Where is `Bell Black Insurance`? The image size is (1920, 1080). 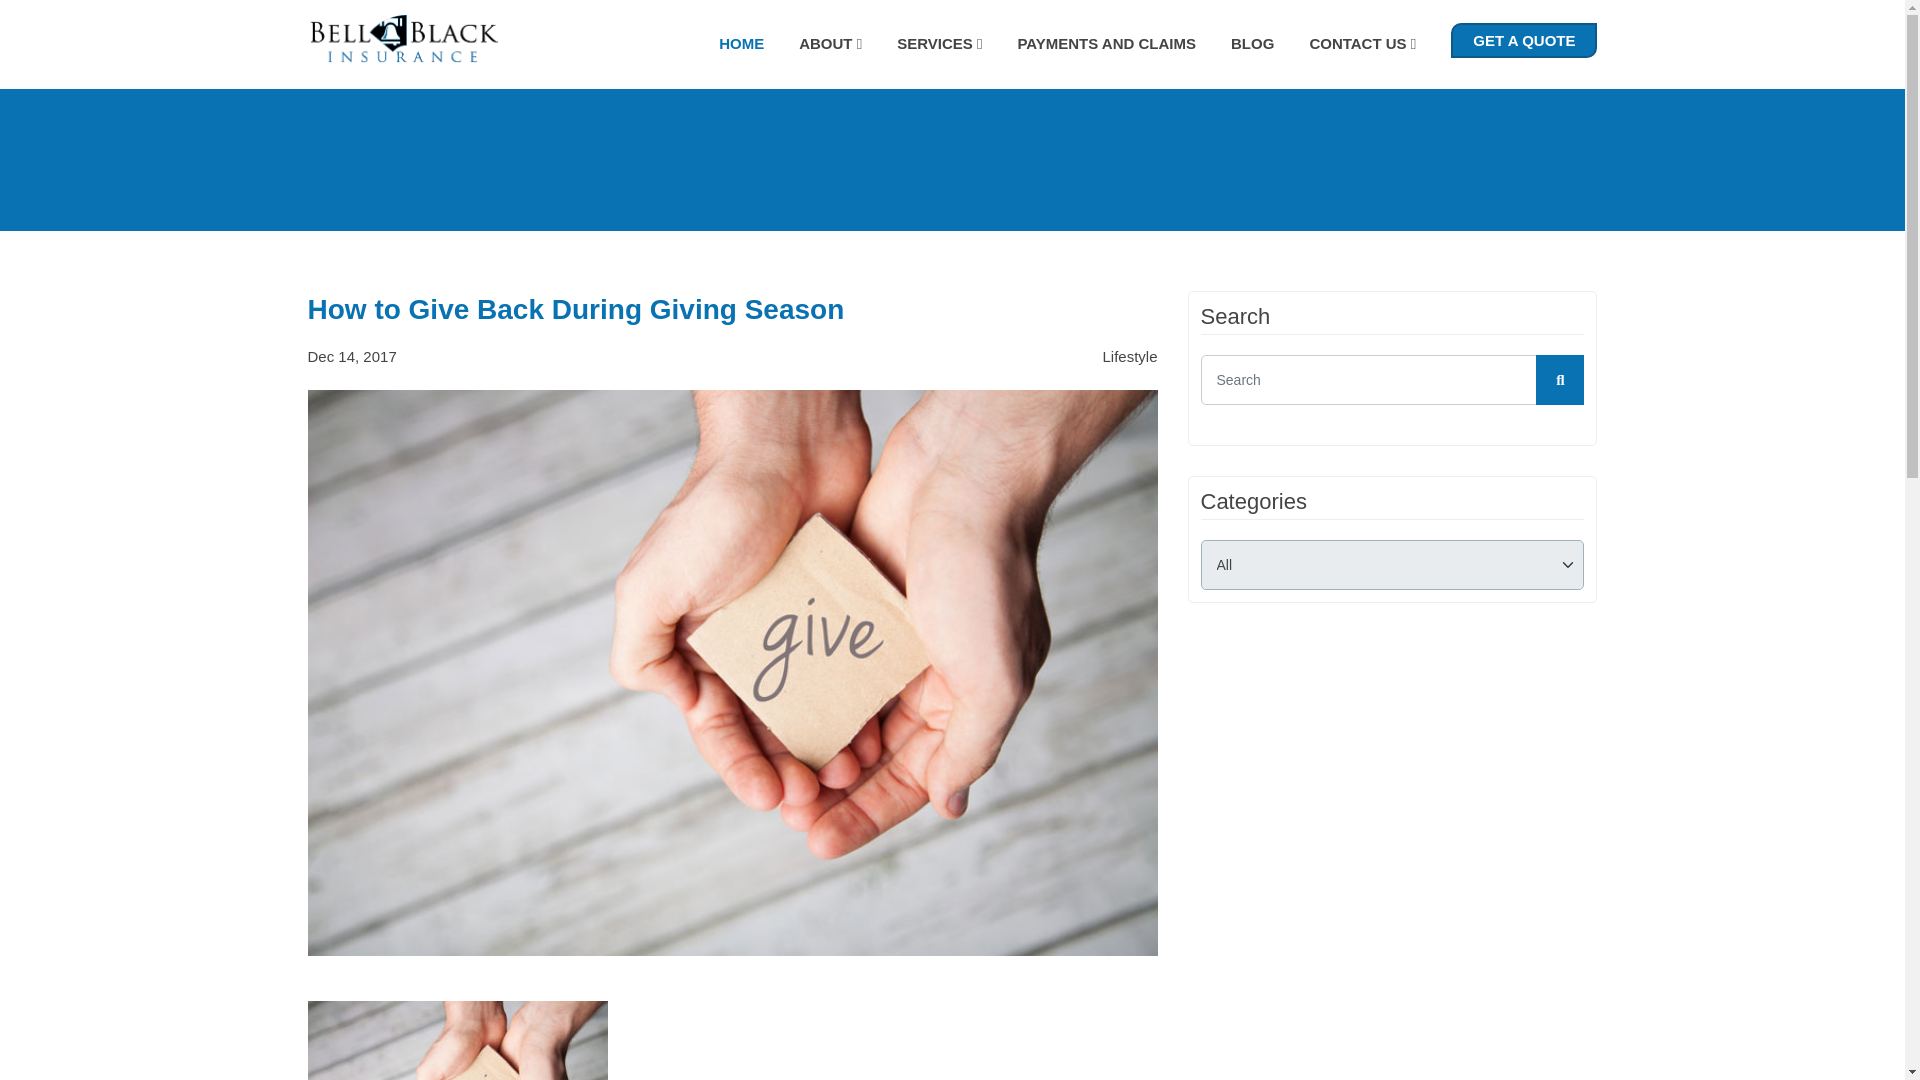
Bell Black Insurance is located at coordinates (402, 40).